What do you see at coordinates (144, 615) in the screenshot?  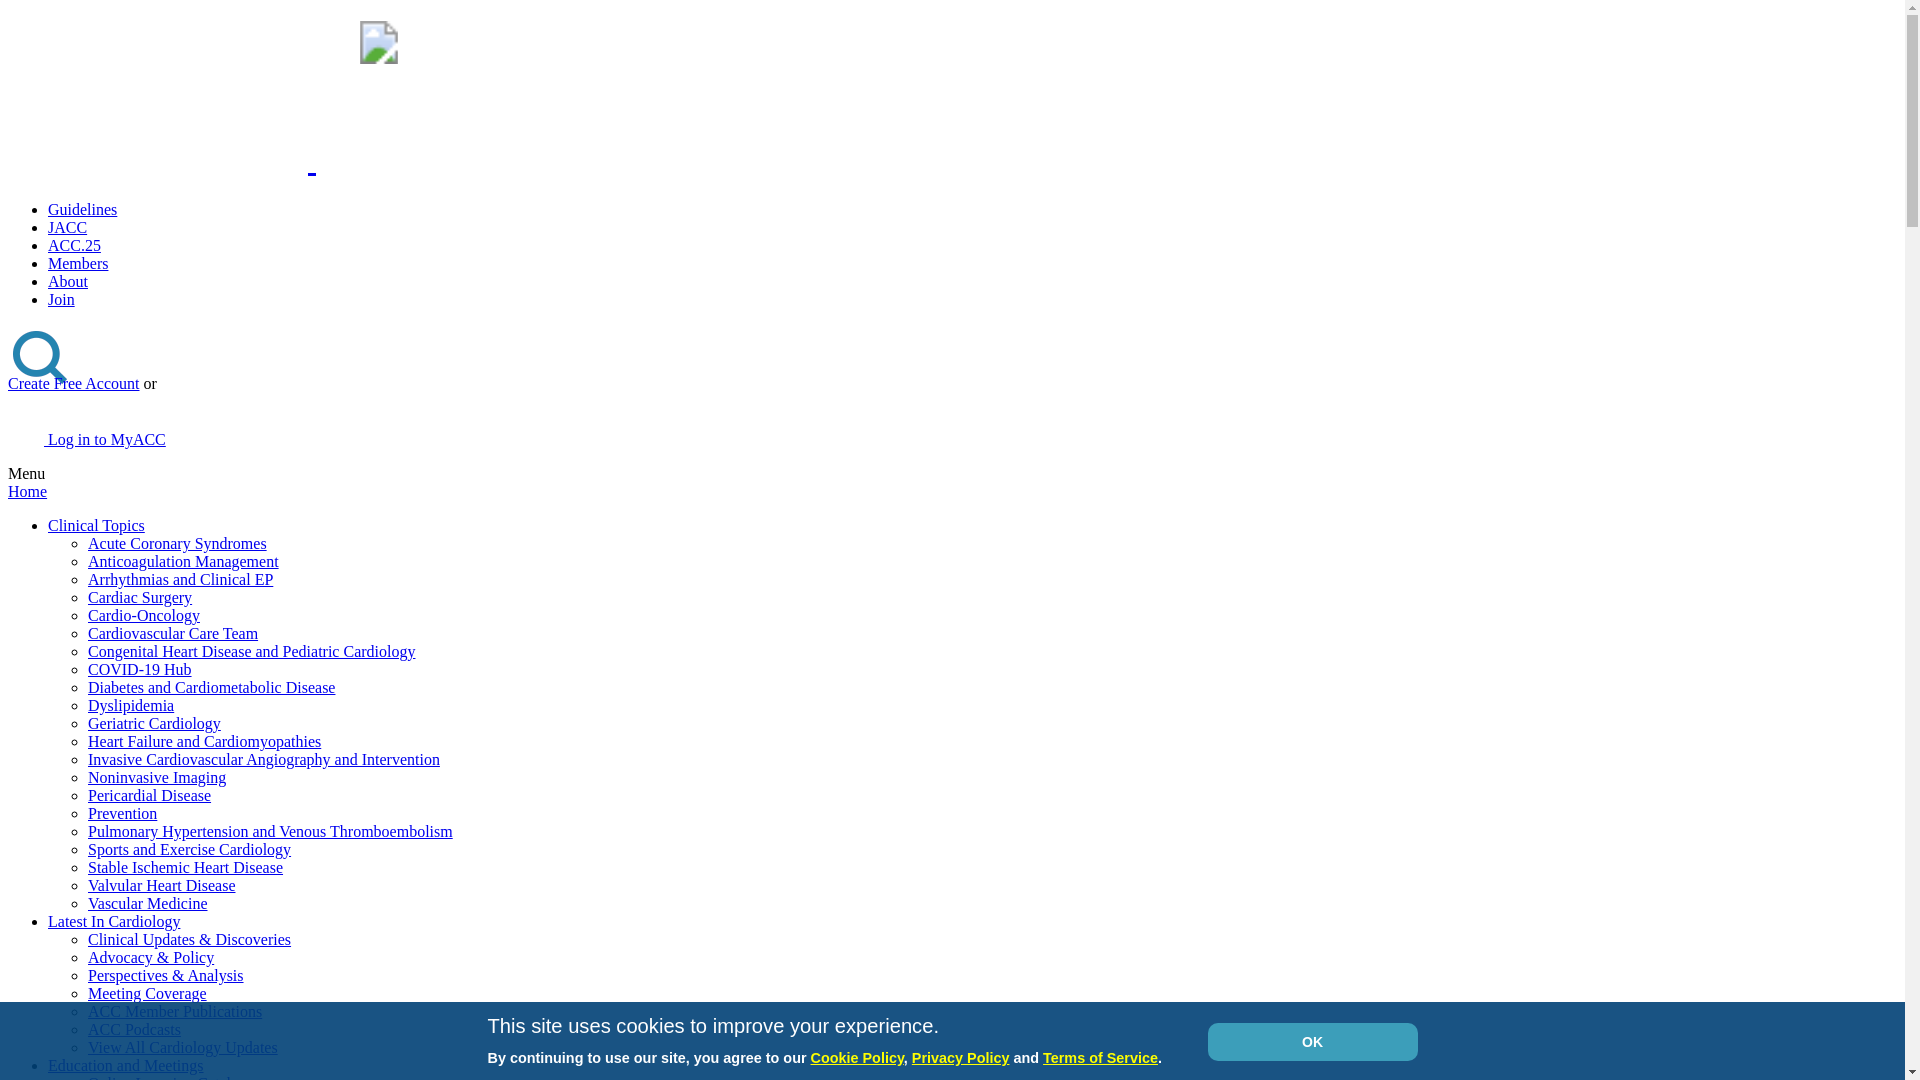 I see `Cardio-Oncology` at bounding box center [144, 615].